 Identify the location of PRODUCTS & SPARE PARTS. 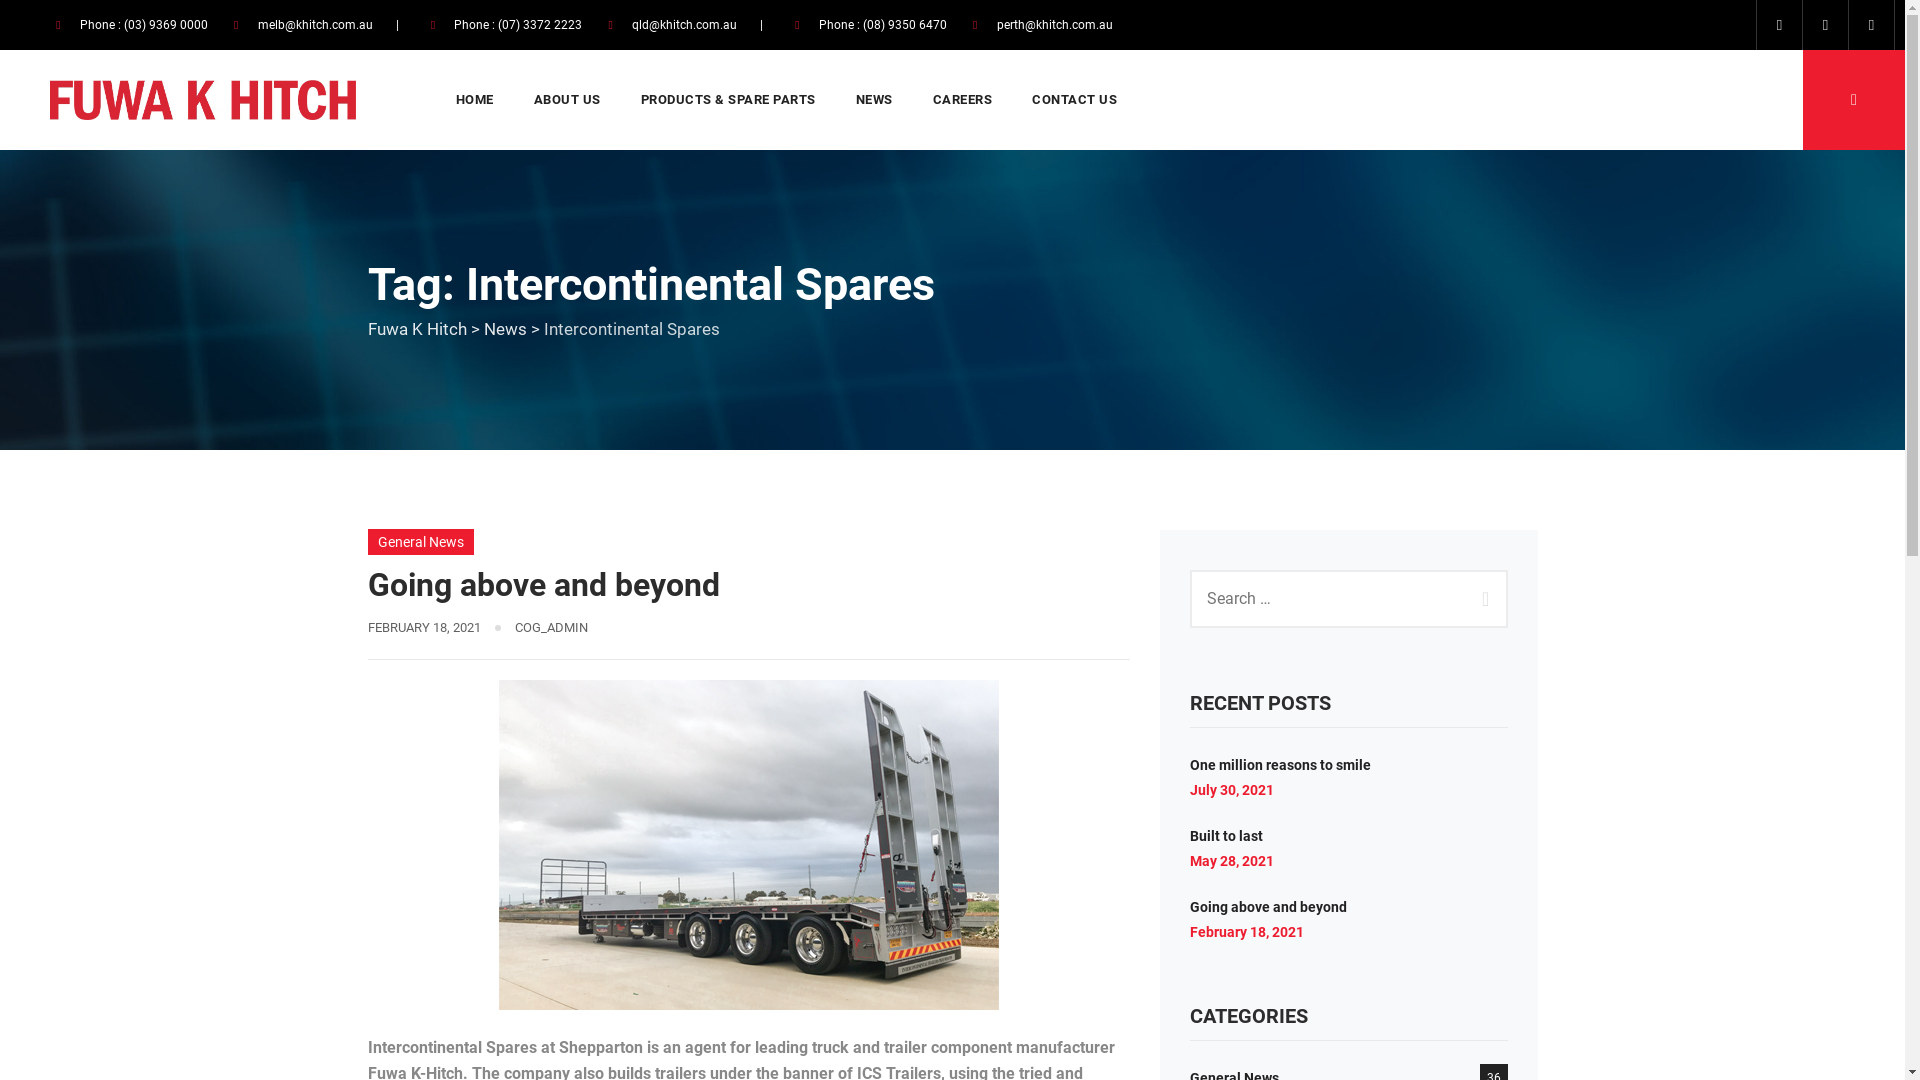
(728, 100).